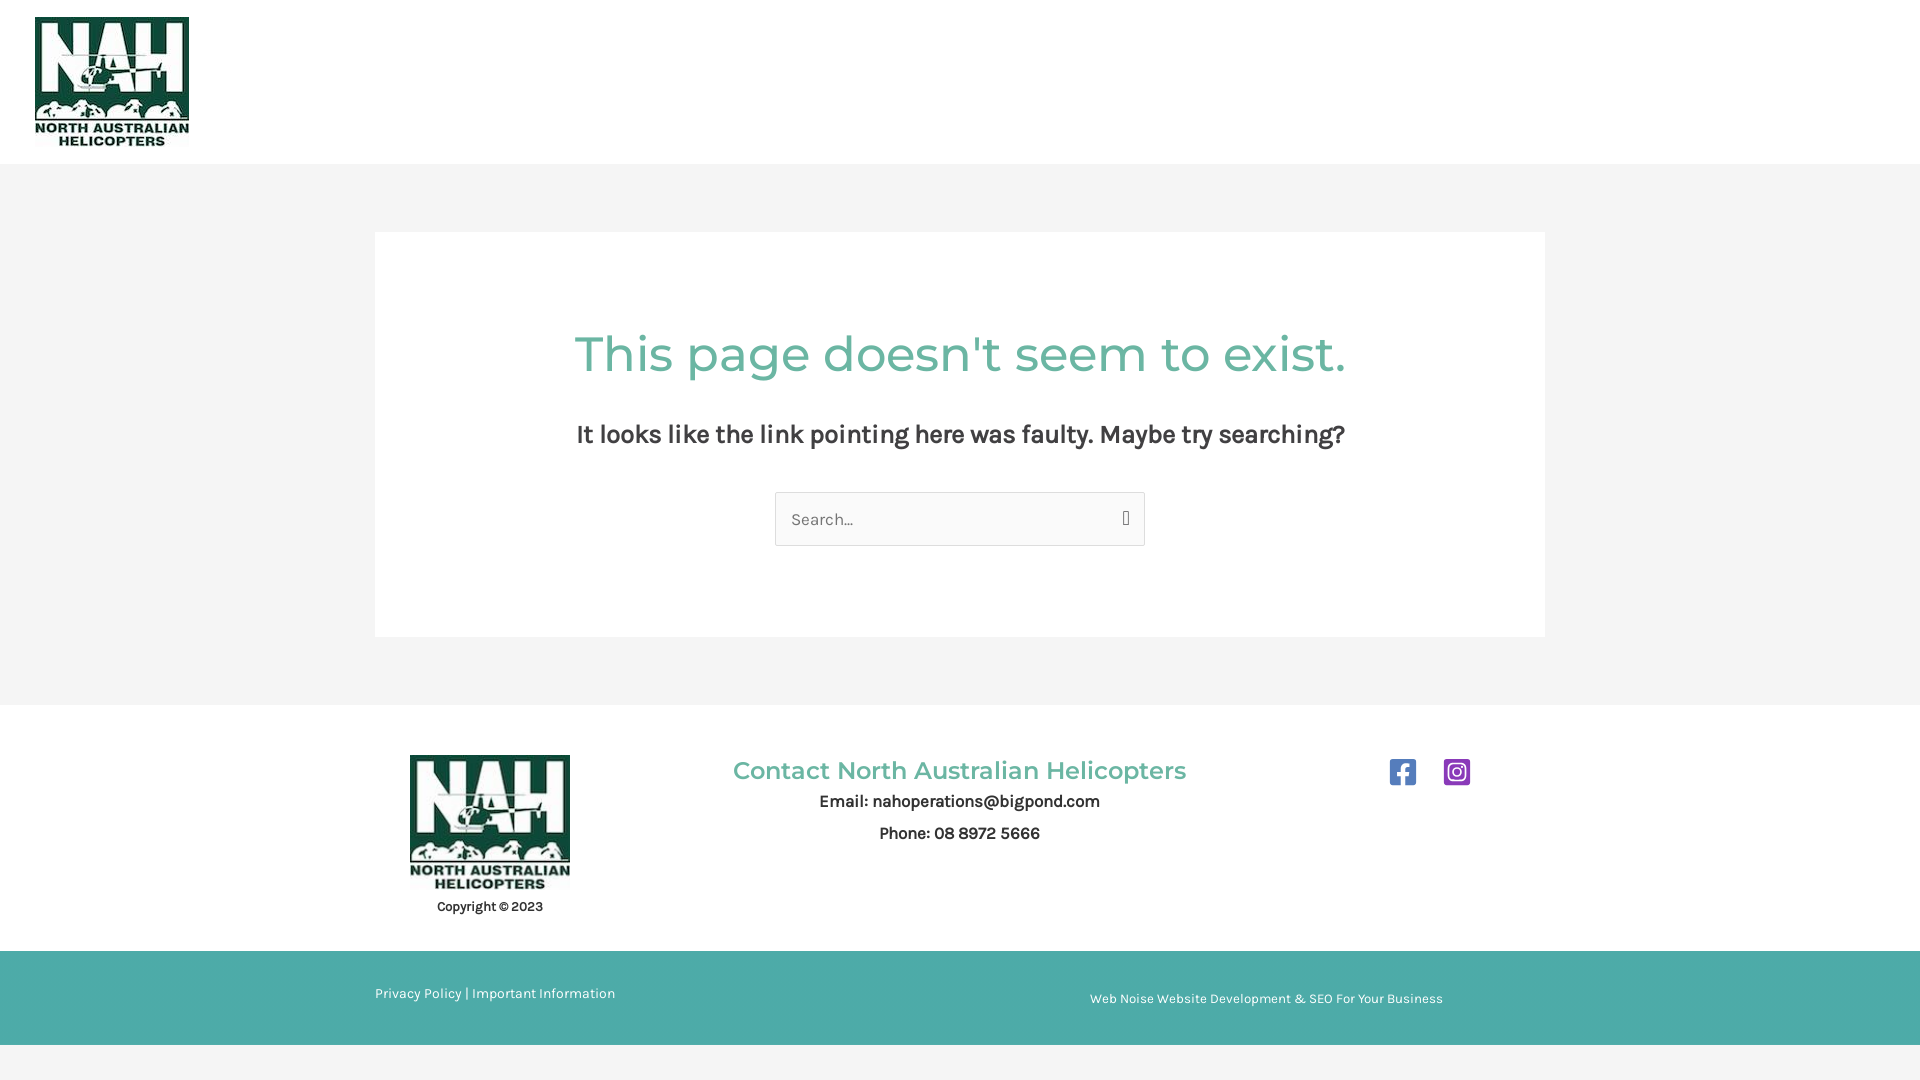 This screenshot has height=1080, width=1920. Describe the element at coordinates (960, 770) in the screenshot. I see `Contact North Australian Helicopters` at that location.